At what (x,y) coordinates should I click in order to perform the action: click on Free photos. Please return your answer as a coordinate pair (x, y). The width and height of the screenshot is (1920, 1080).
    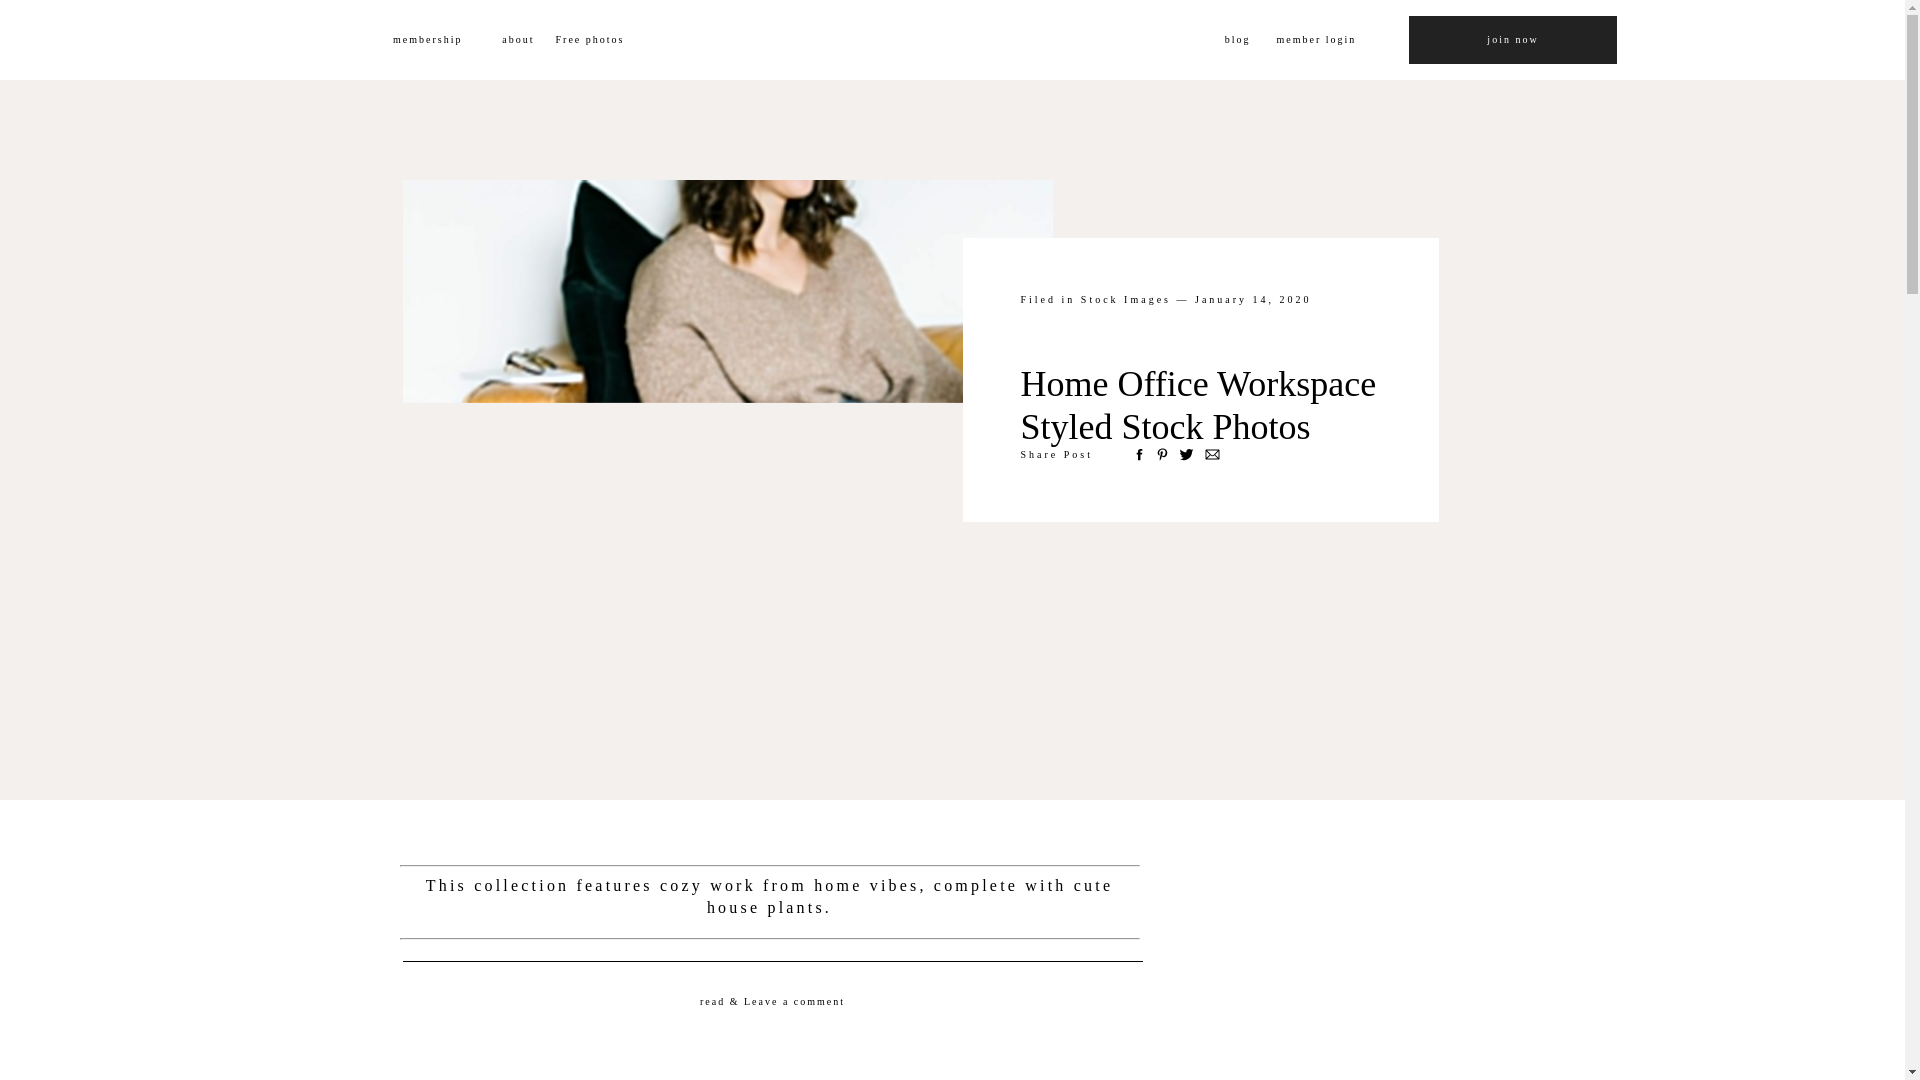
    Looking at the image, I should click on (618, 40).